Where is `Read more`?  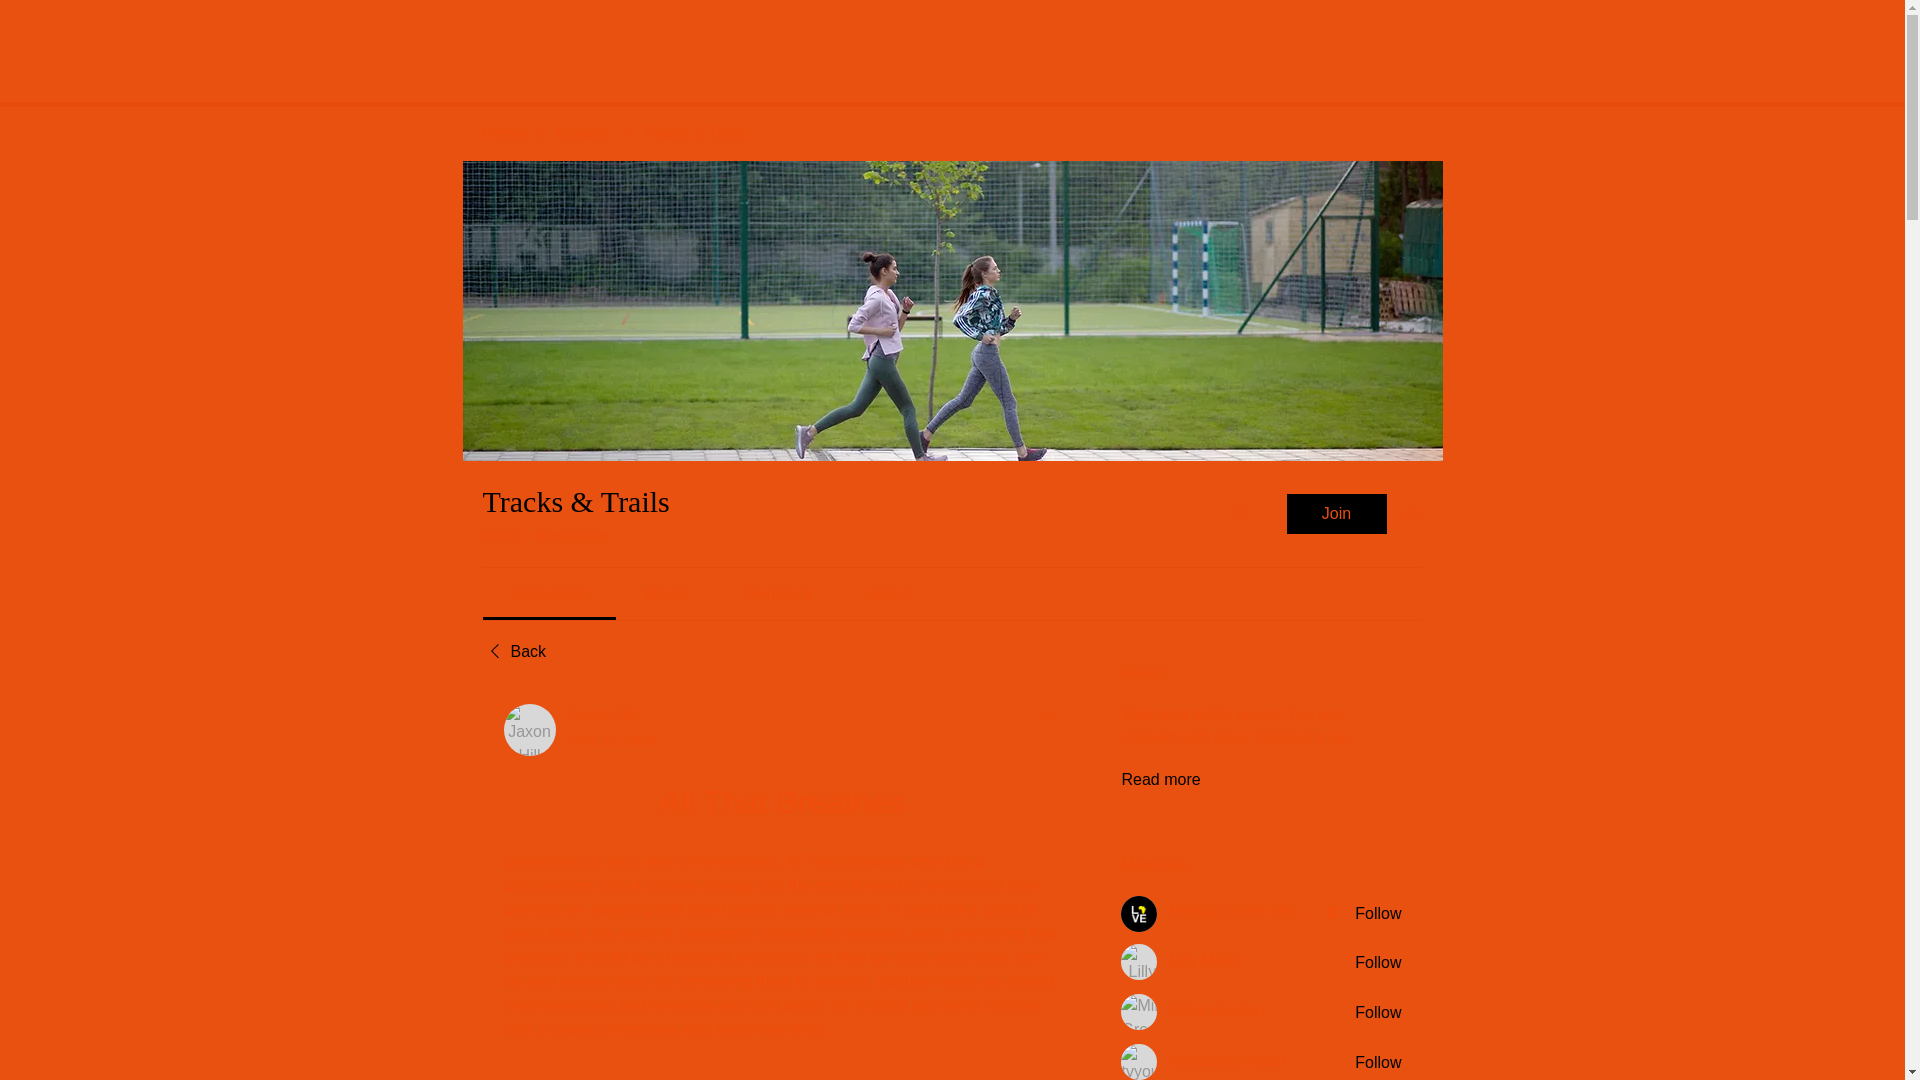 Read more is located at coordinates (1160, 779).